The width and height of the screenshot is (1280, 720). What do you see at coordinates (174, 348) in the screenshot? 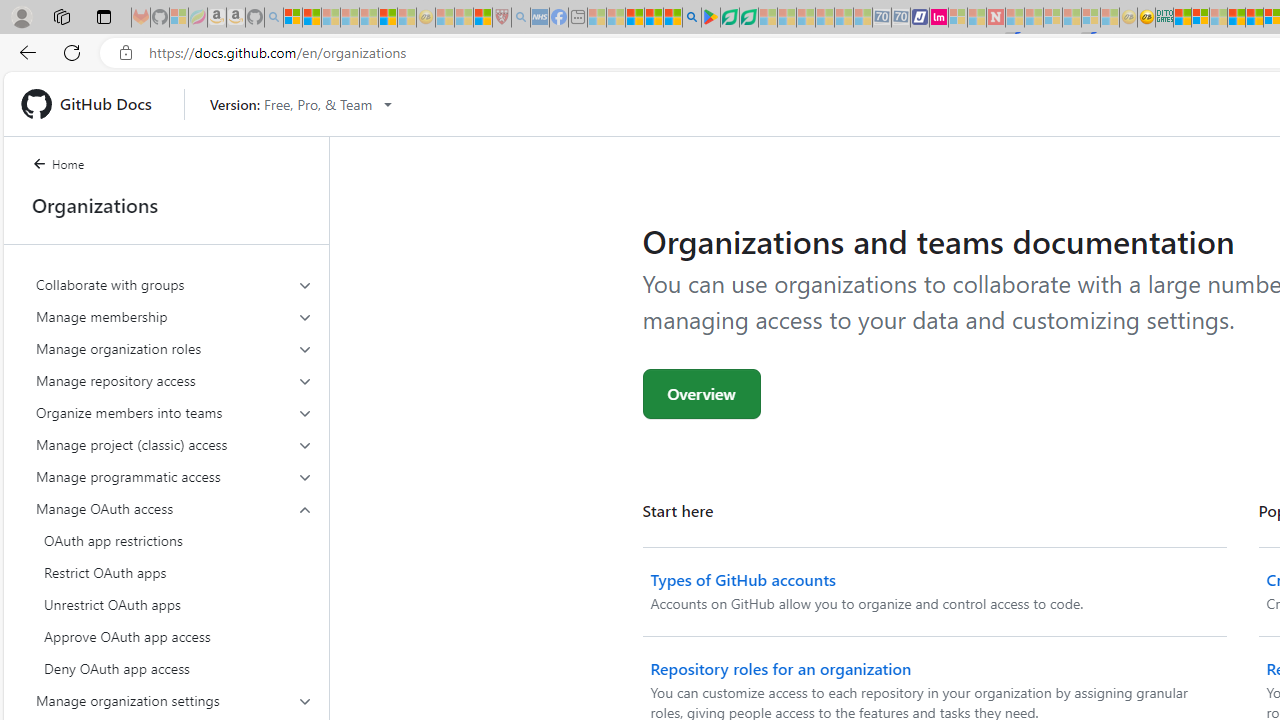
I see `Manage organization roles` at bounding box center [174, 348].